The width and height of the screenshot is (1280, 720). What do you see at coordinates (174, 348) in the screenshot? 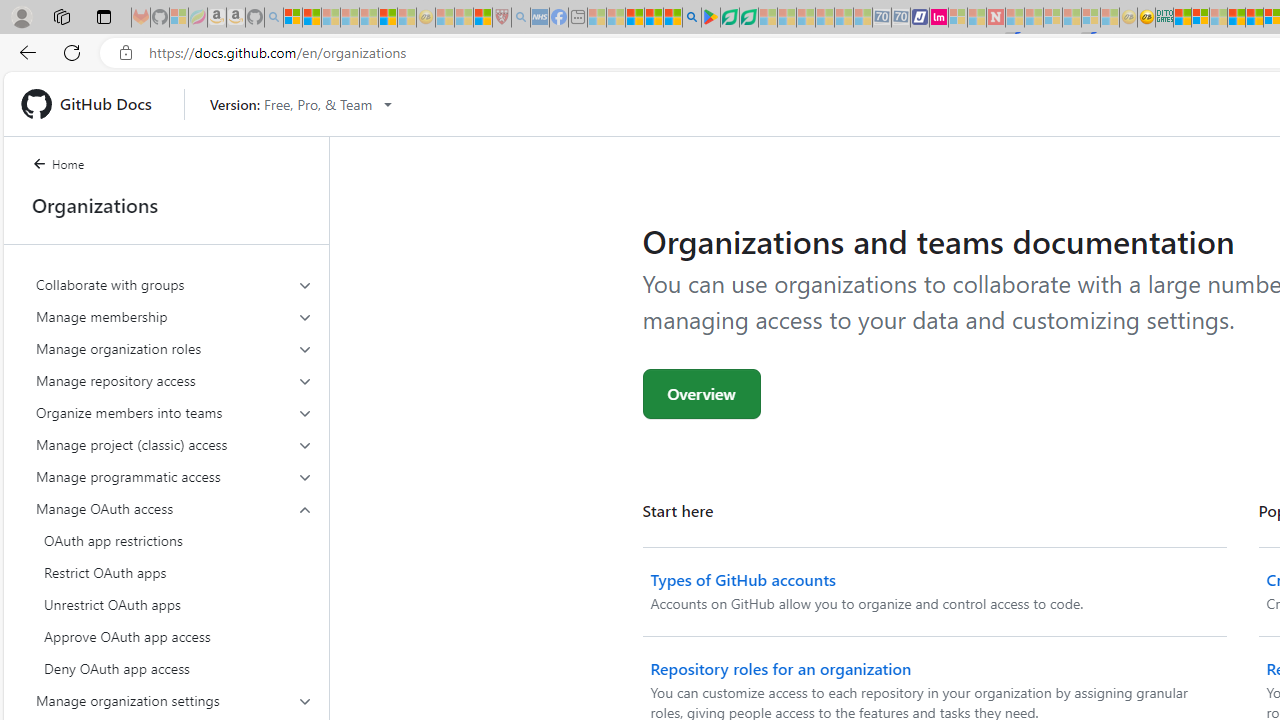
I see `Manage organization roles` at bounding box center [174, 348].